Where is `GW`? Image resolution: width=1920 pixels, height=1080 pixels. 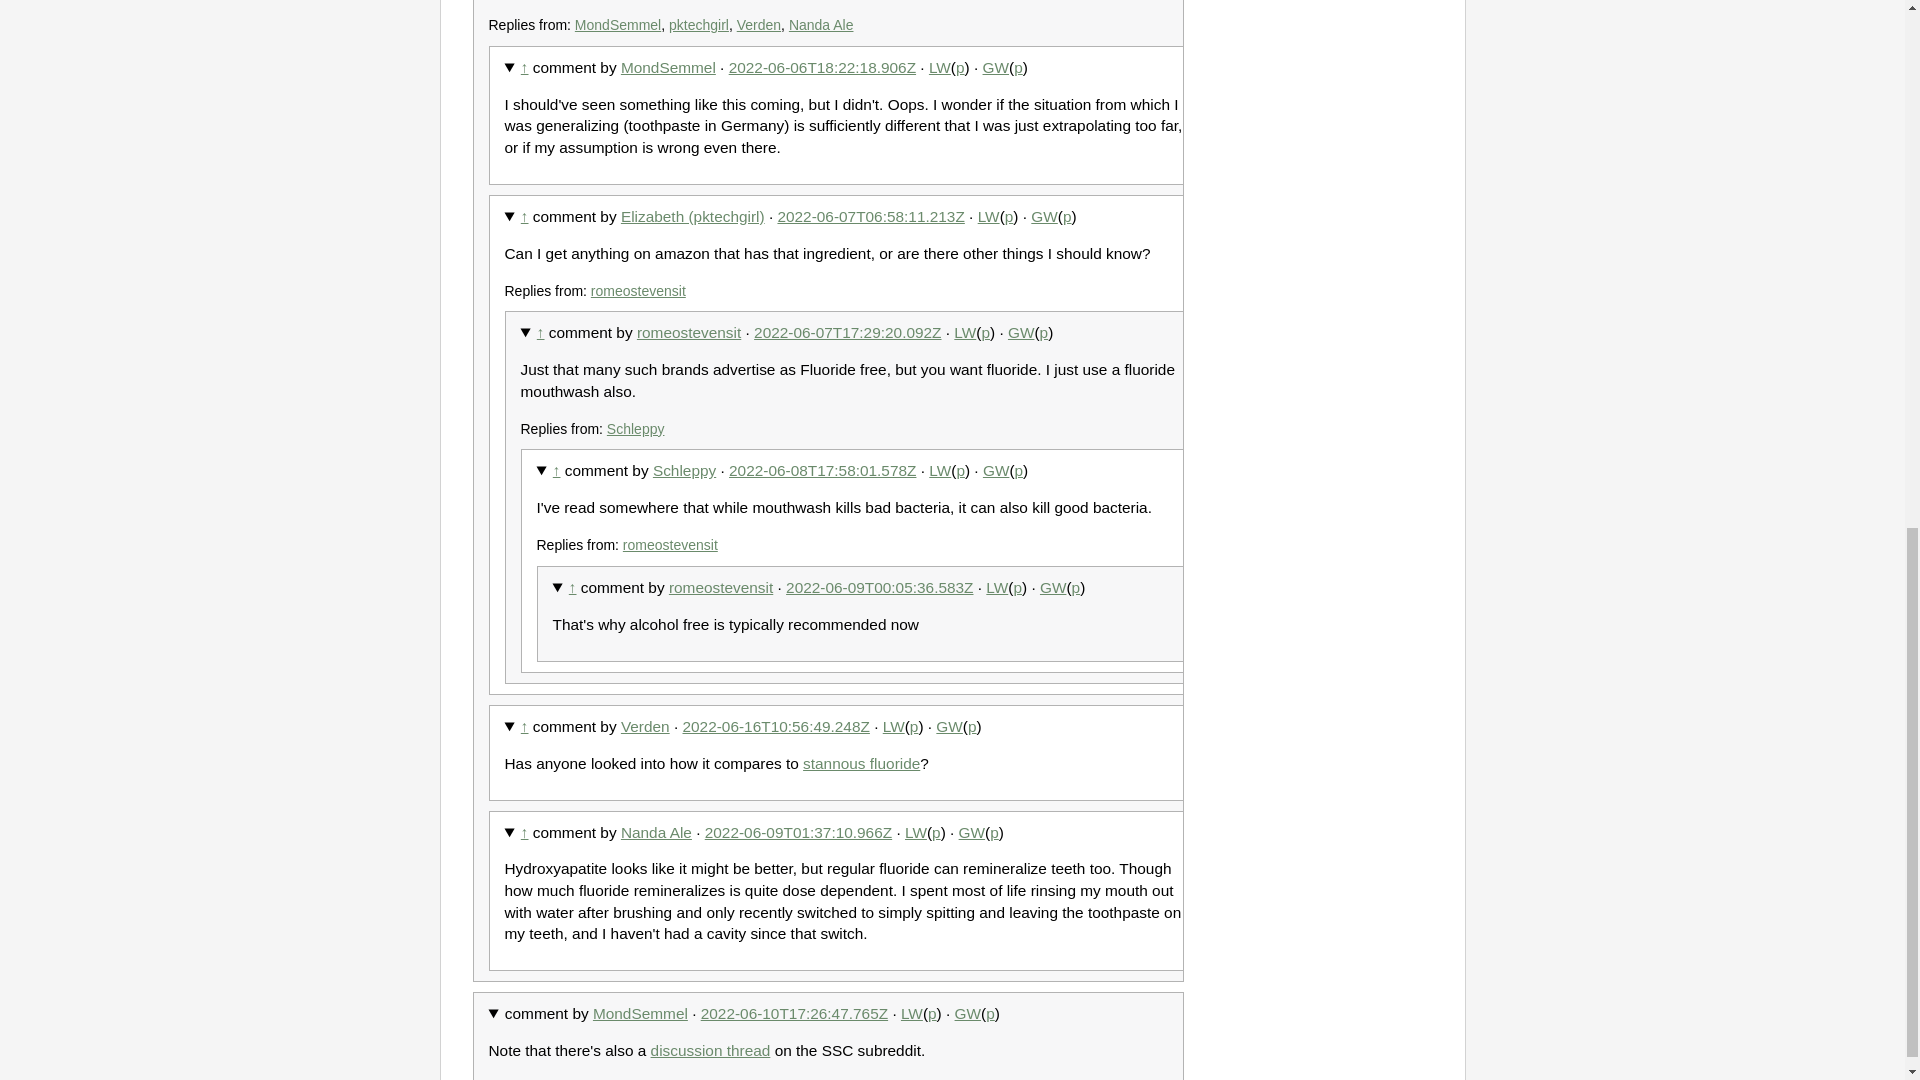 GW is located at coordinates (1044, 216).